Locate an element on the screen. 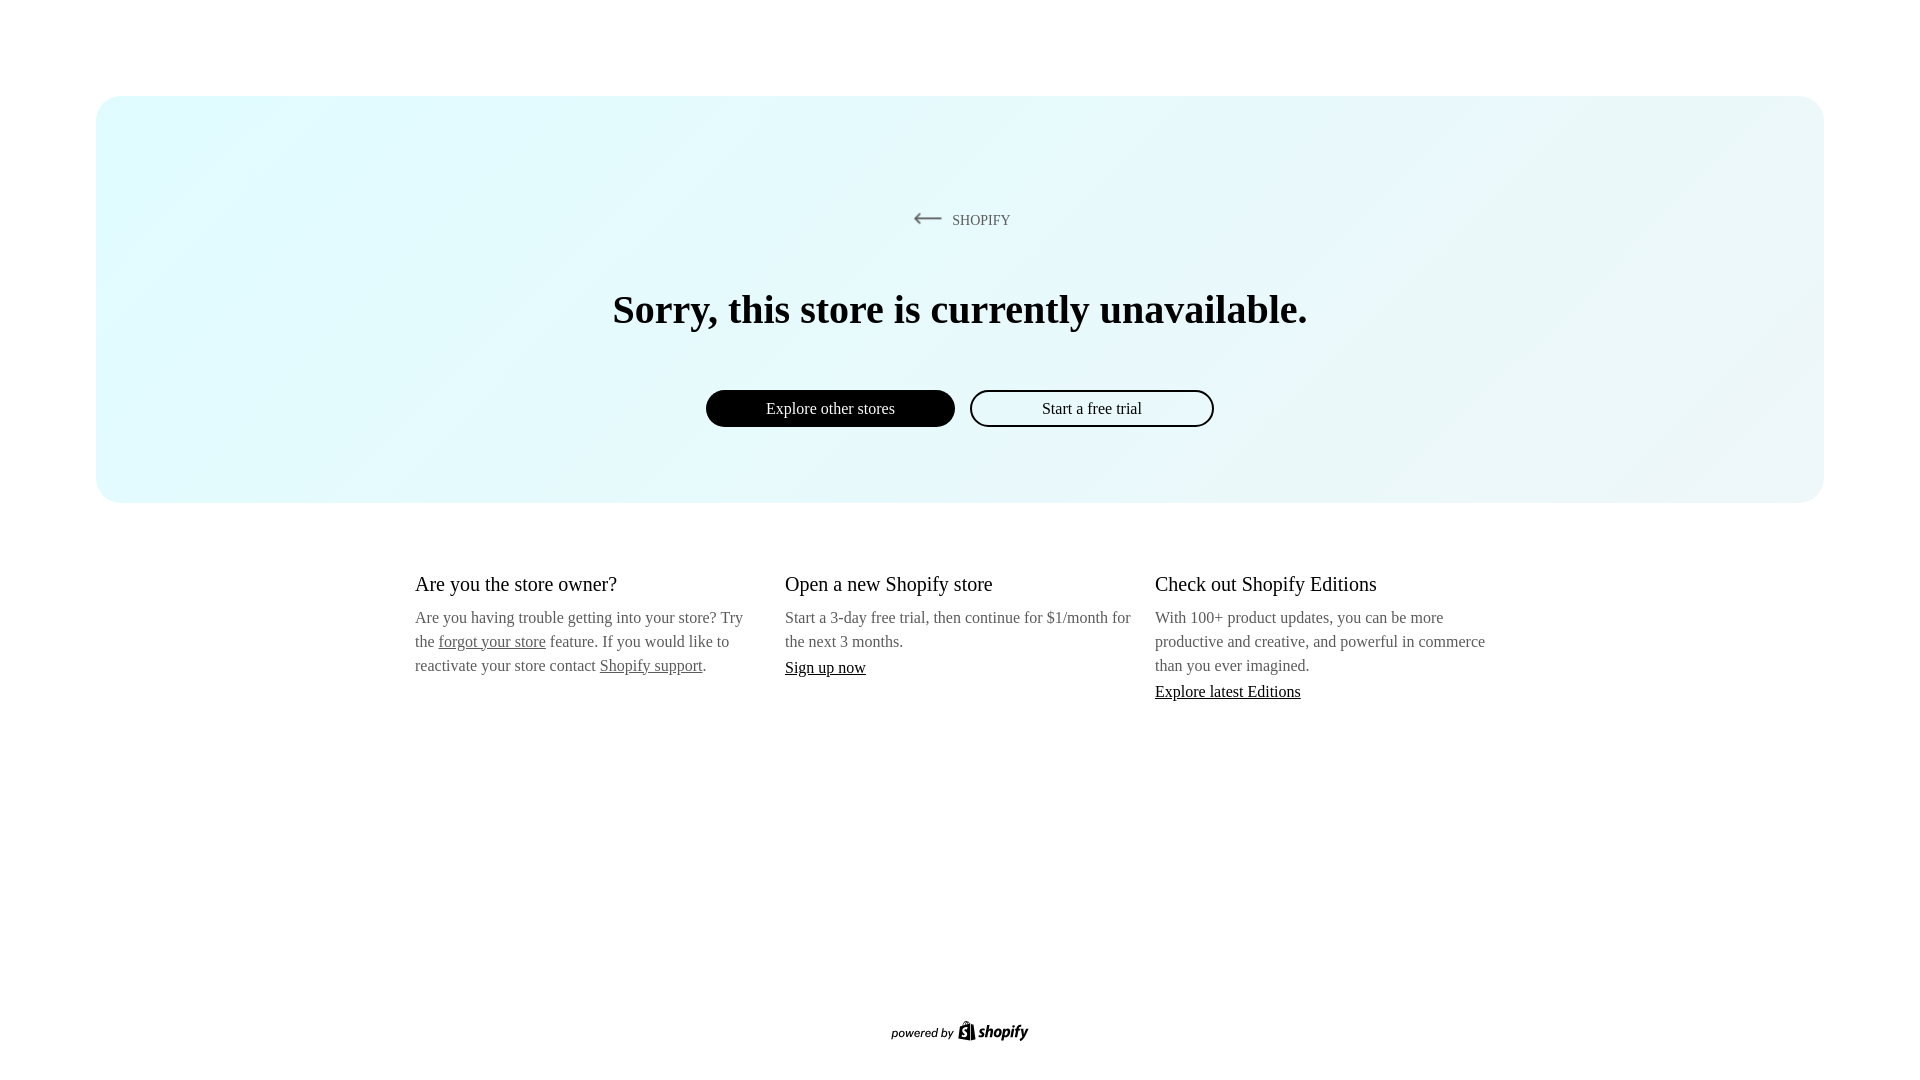 This screenshot has width=1920, height=1080. Shopify support is located at coordinates (650, 664).